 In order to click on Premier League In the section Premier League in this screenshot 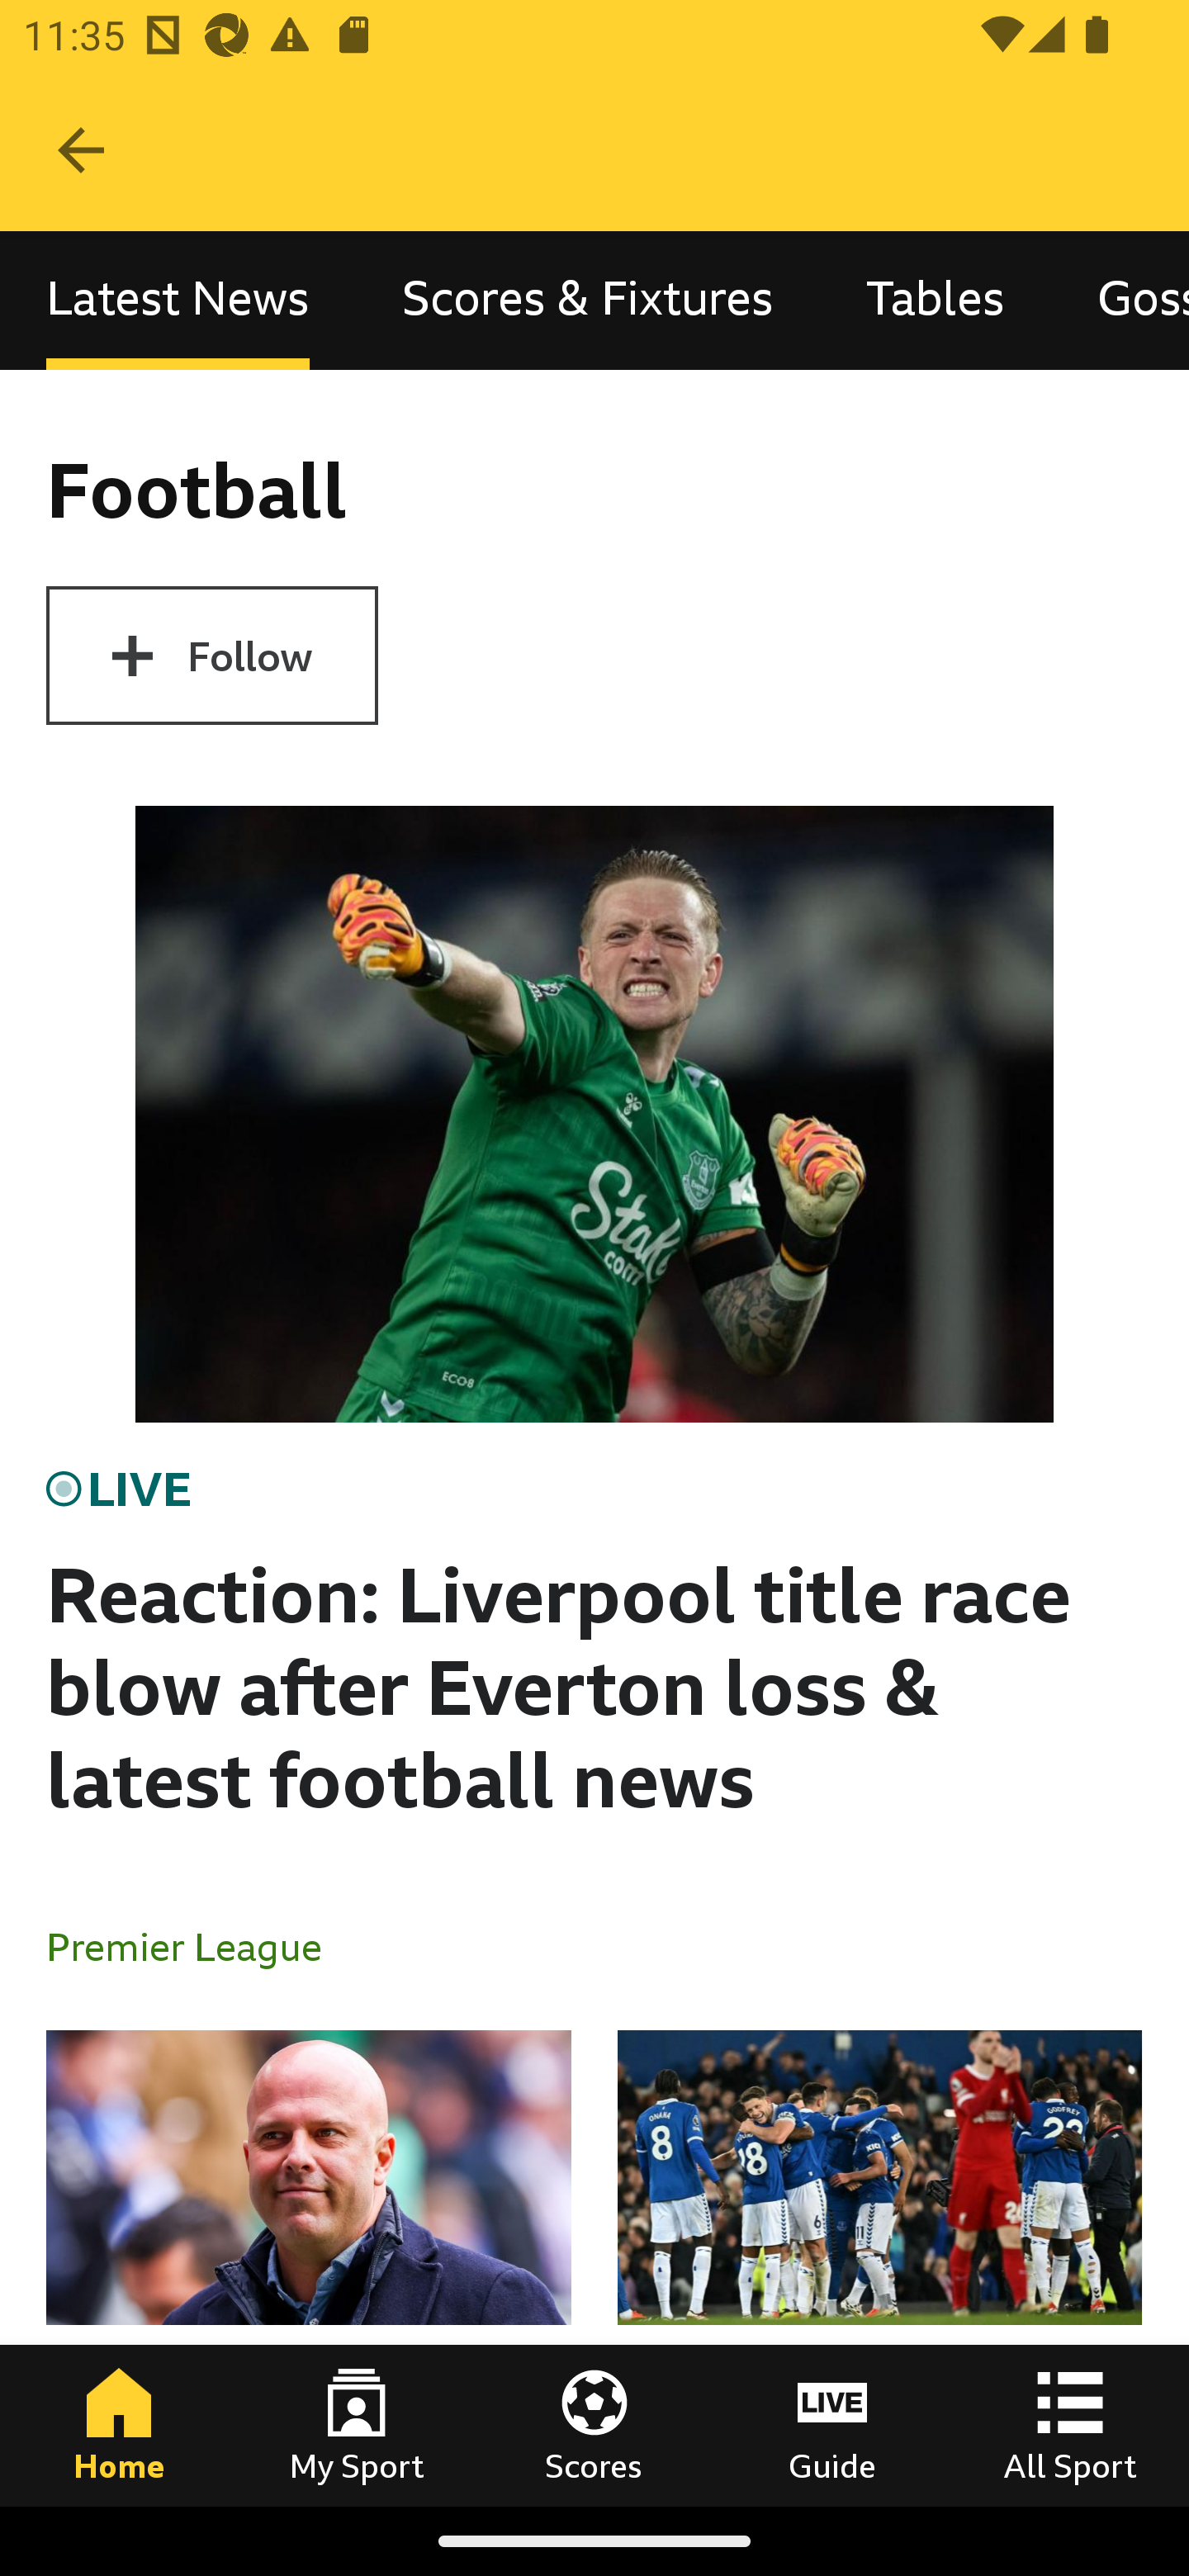, I will do `click(197, 1945)`.